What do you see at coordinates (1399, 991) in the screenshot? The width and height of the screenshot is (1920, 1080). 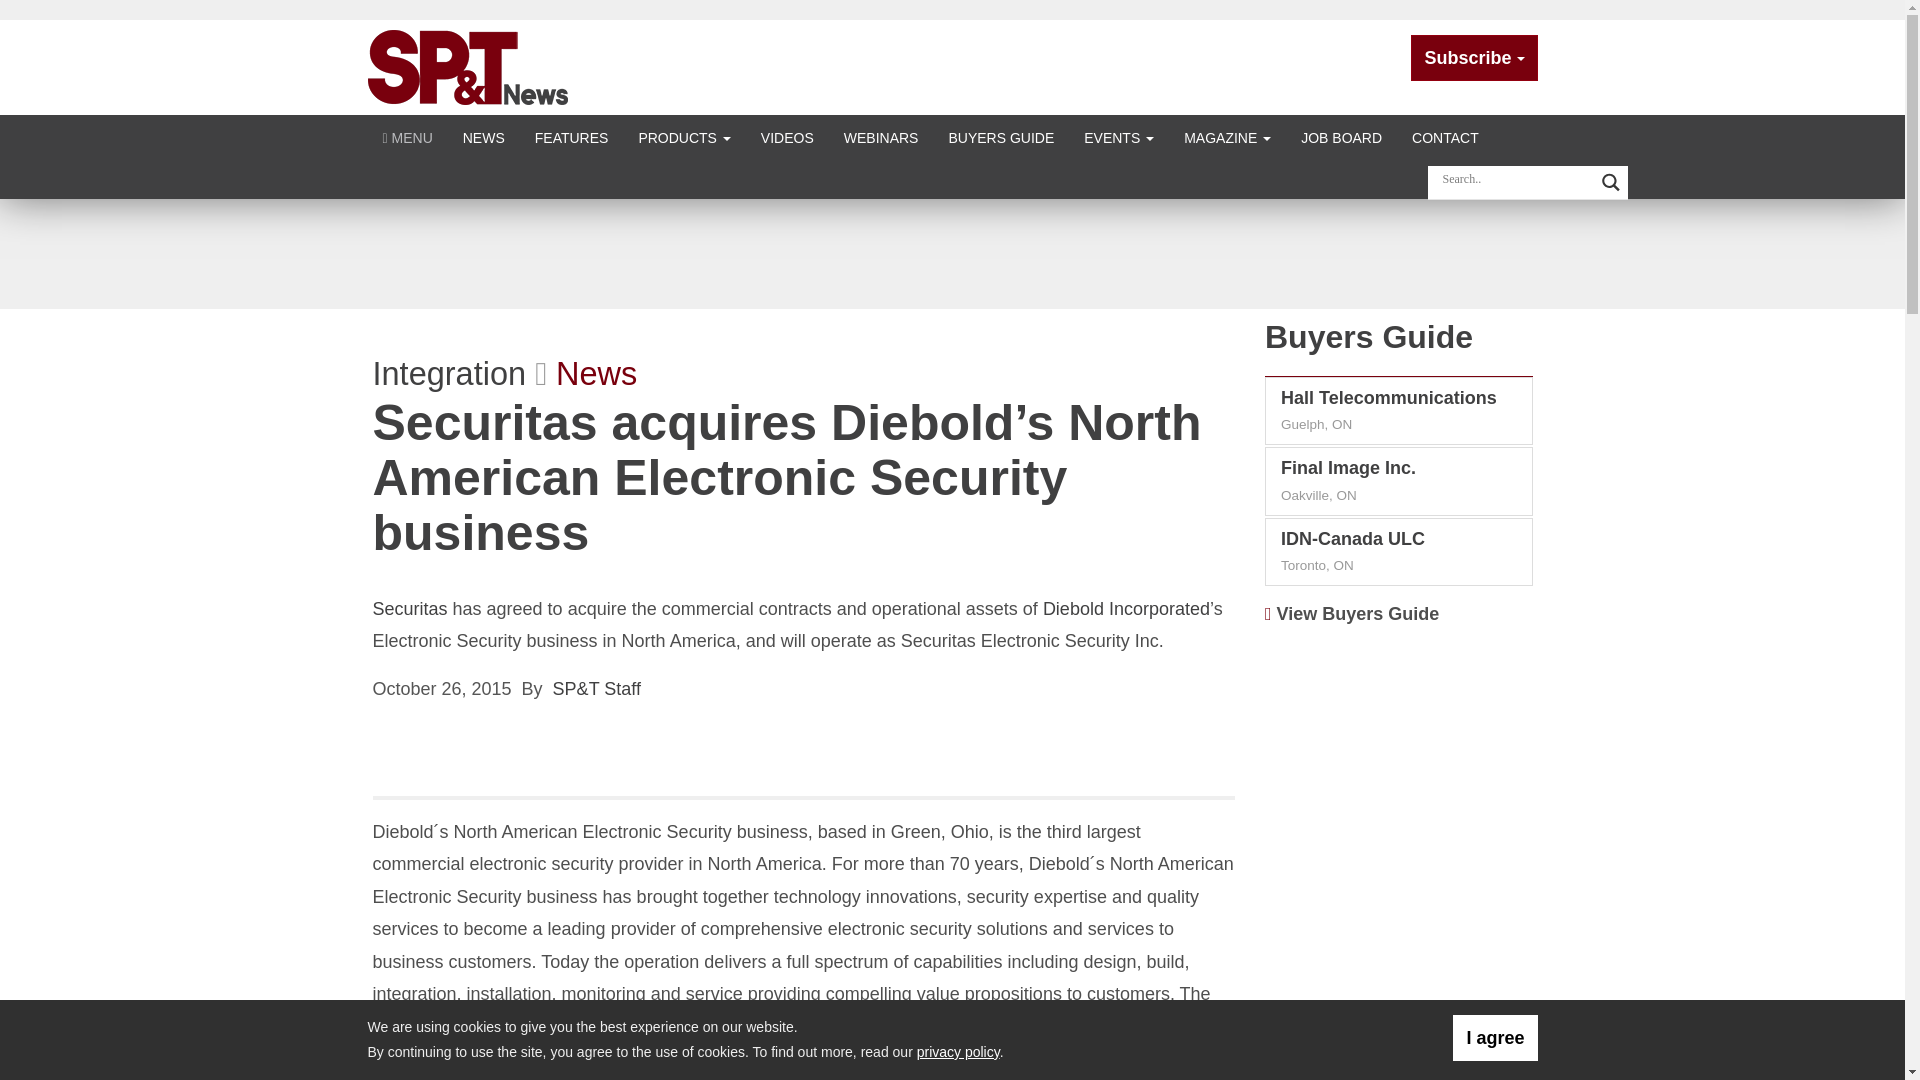 I see `3rd party ad content` at bounding box center [1399, 991].